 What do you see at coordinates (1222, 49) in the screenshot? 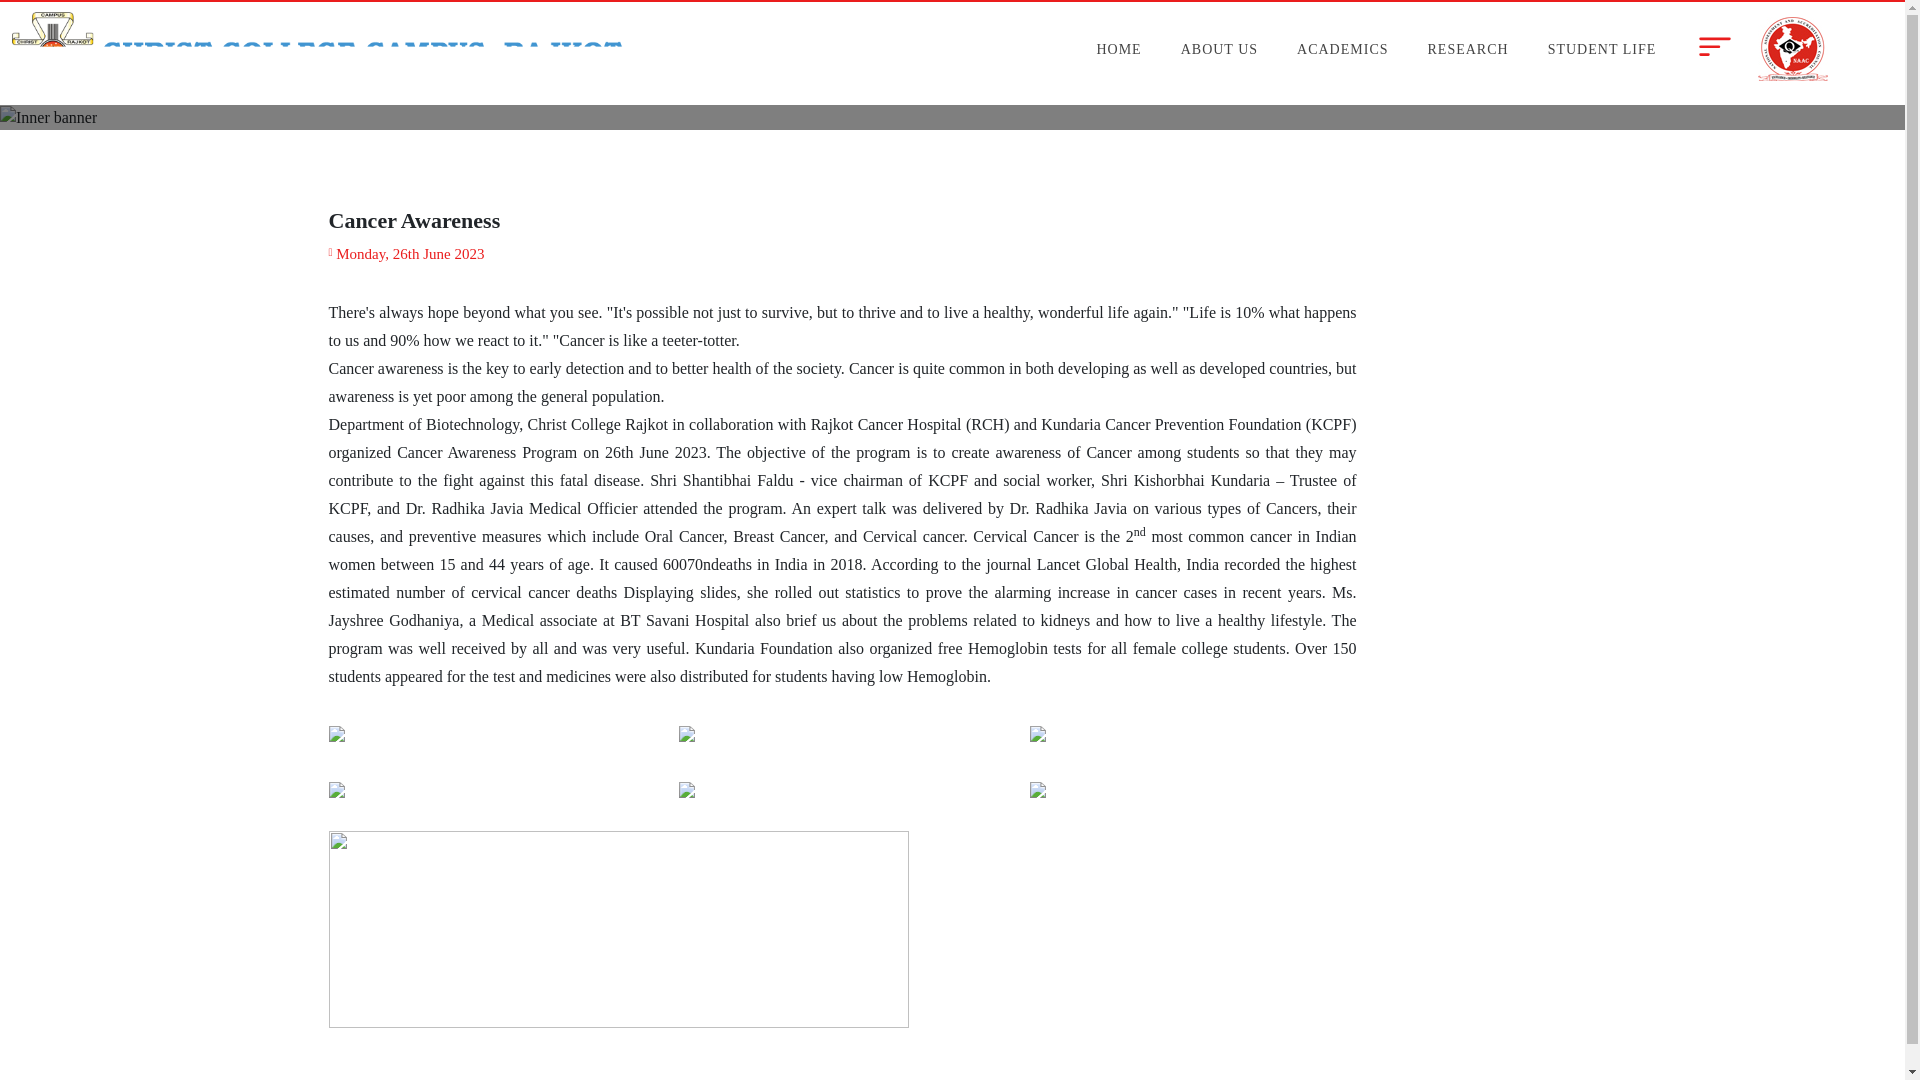
I see `ABOUT US` at bounding box center [1222, 49].